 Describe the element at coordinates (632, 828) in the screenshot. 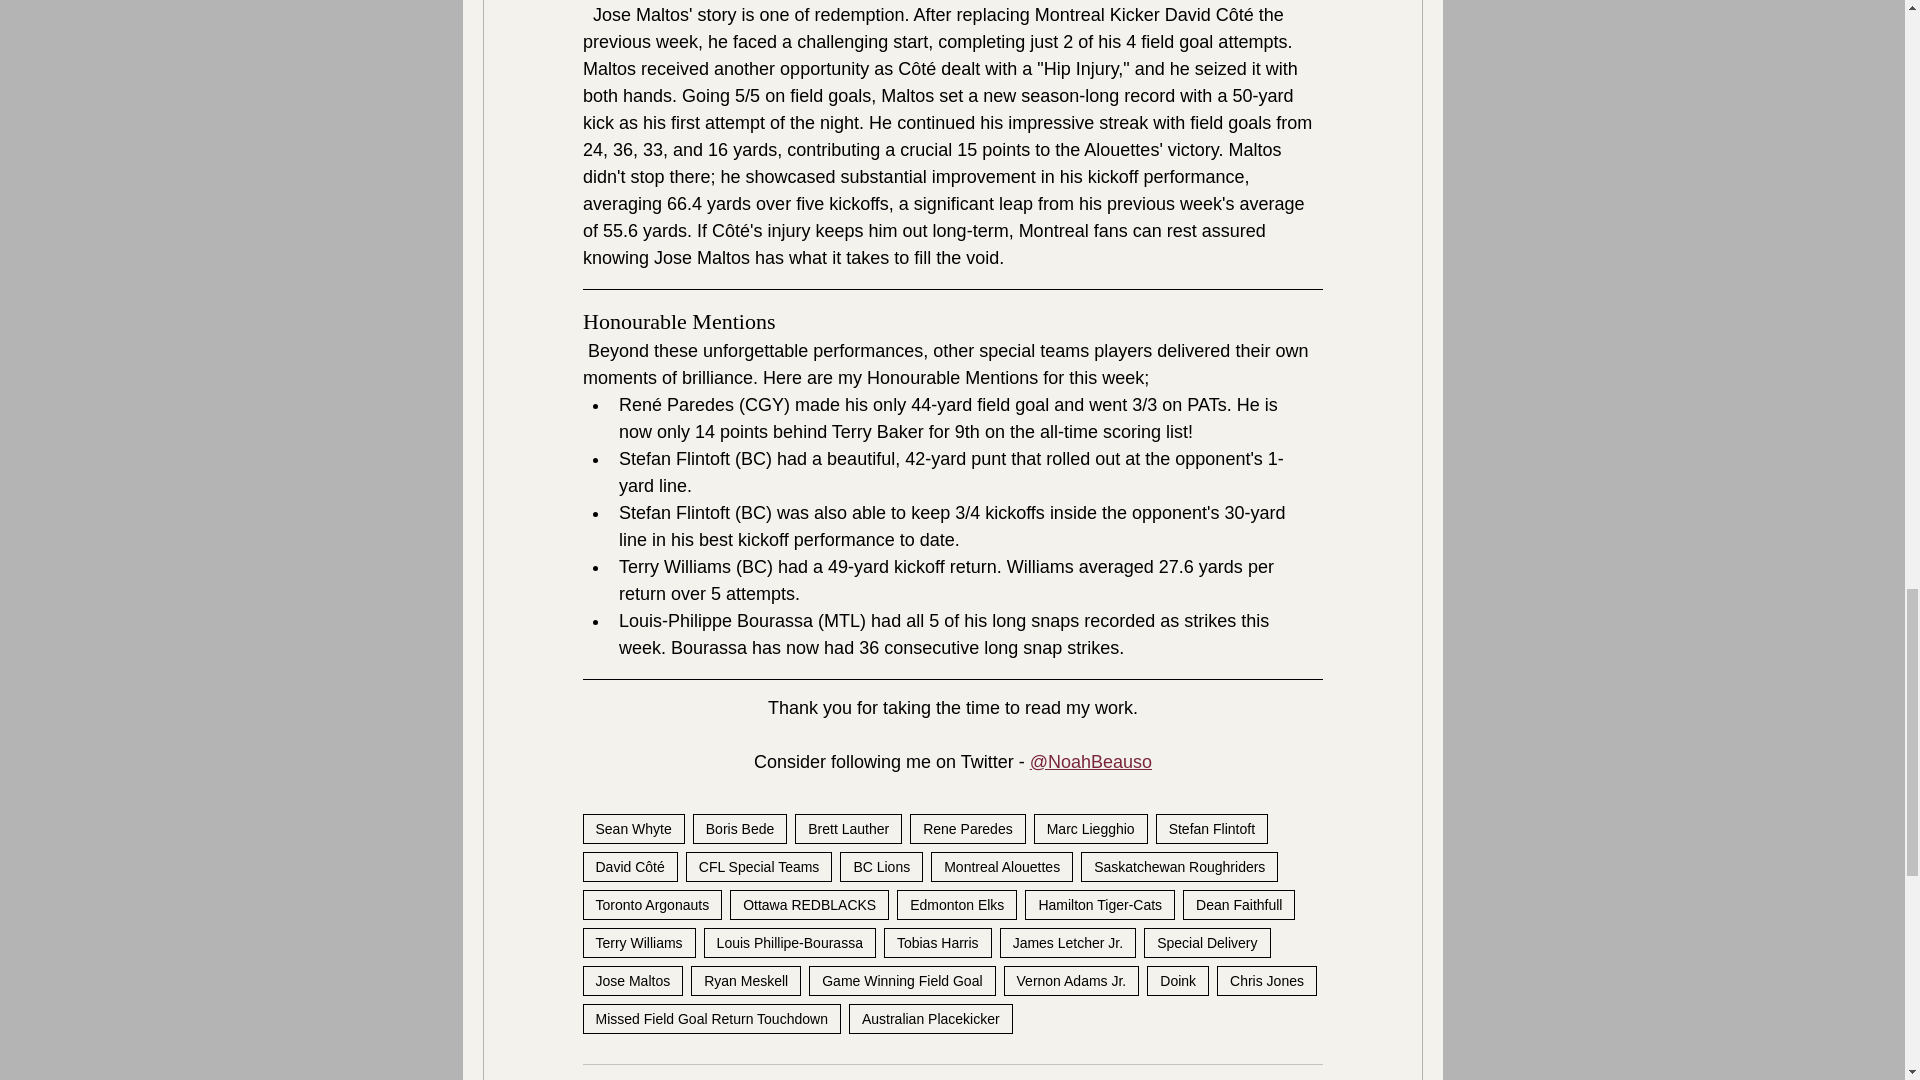

I see `Sean Whyte` at that location.